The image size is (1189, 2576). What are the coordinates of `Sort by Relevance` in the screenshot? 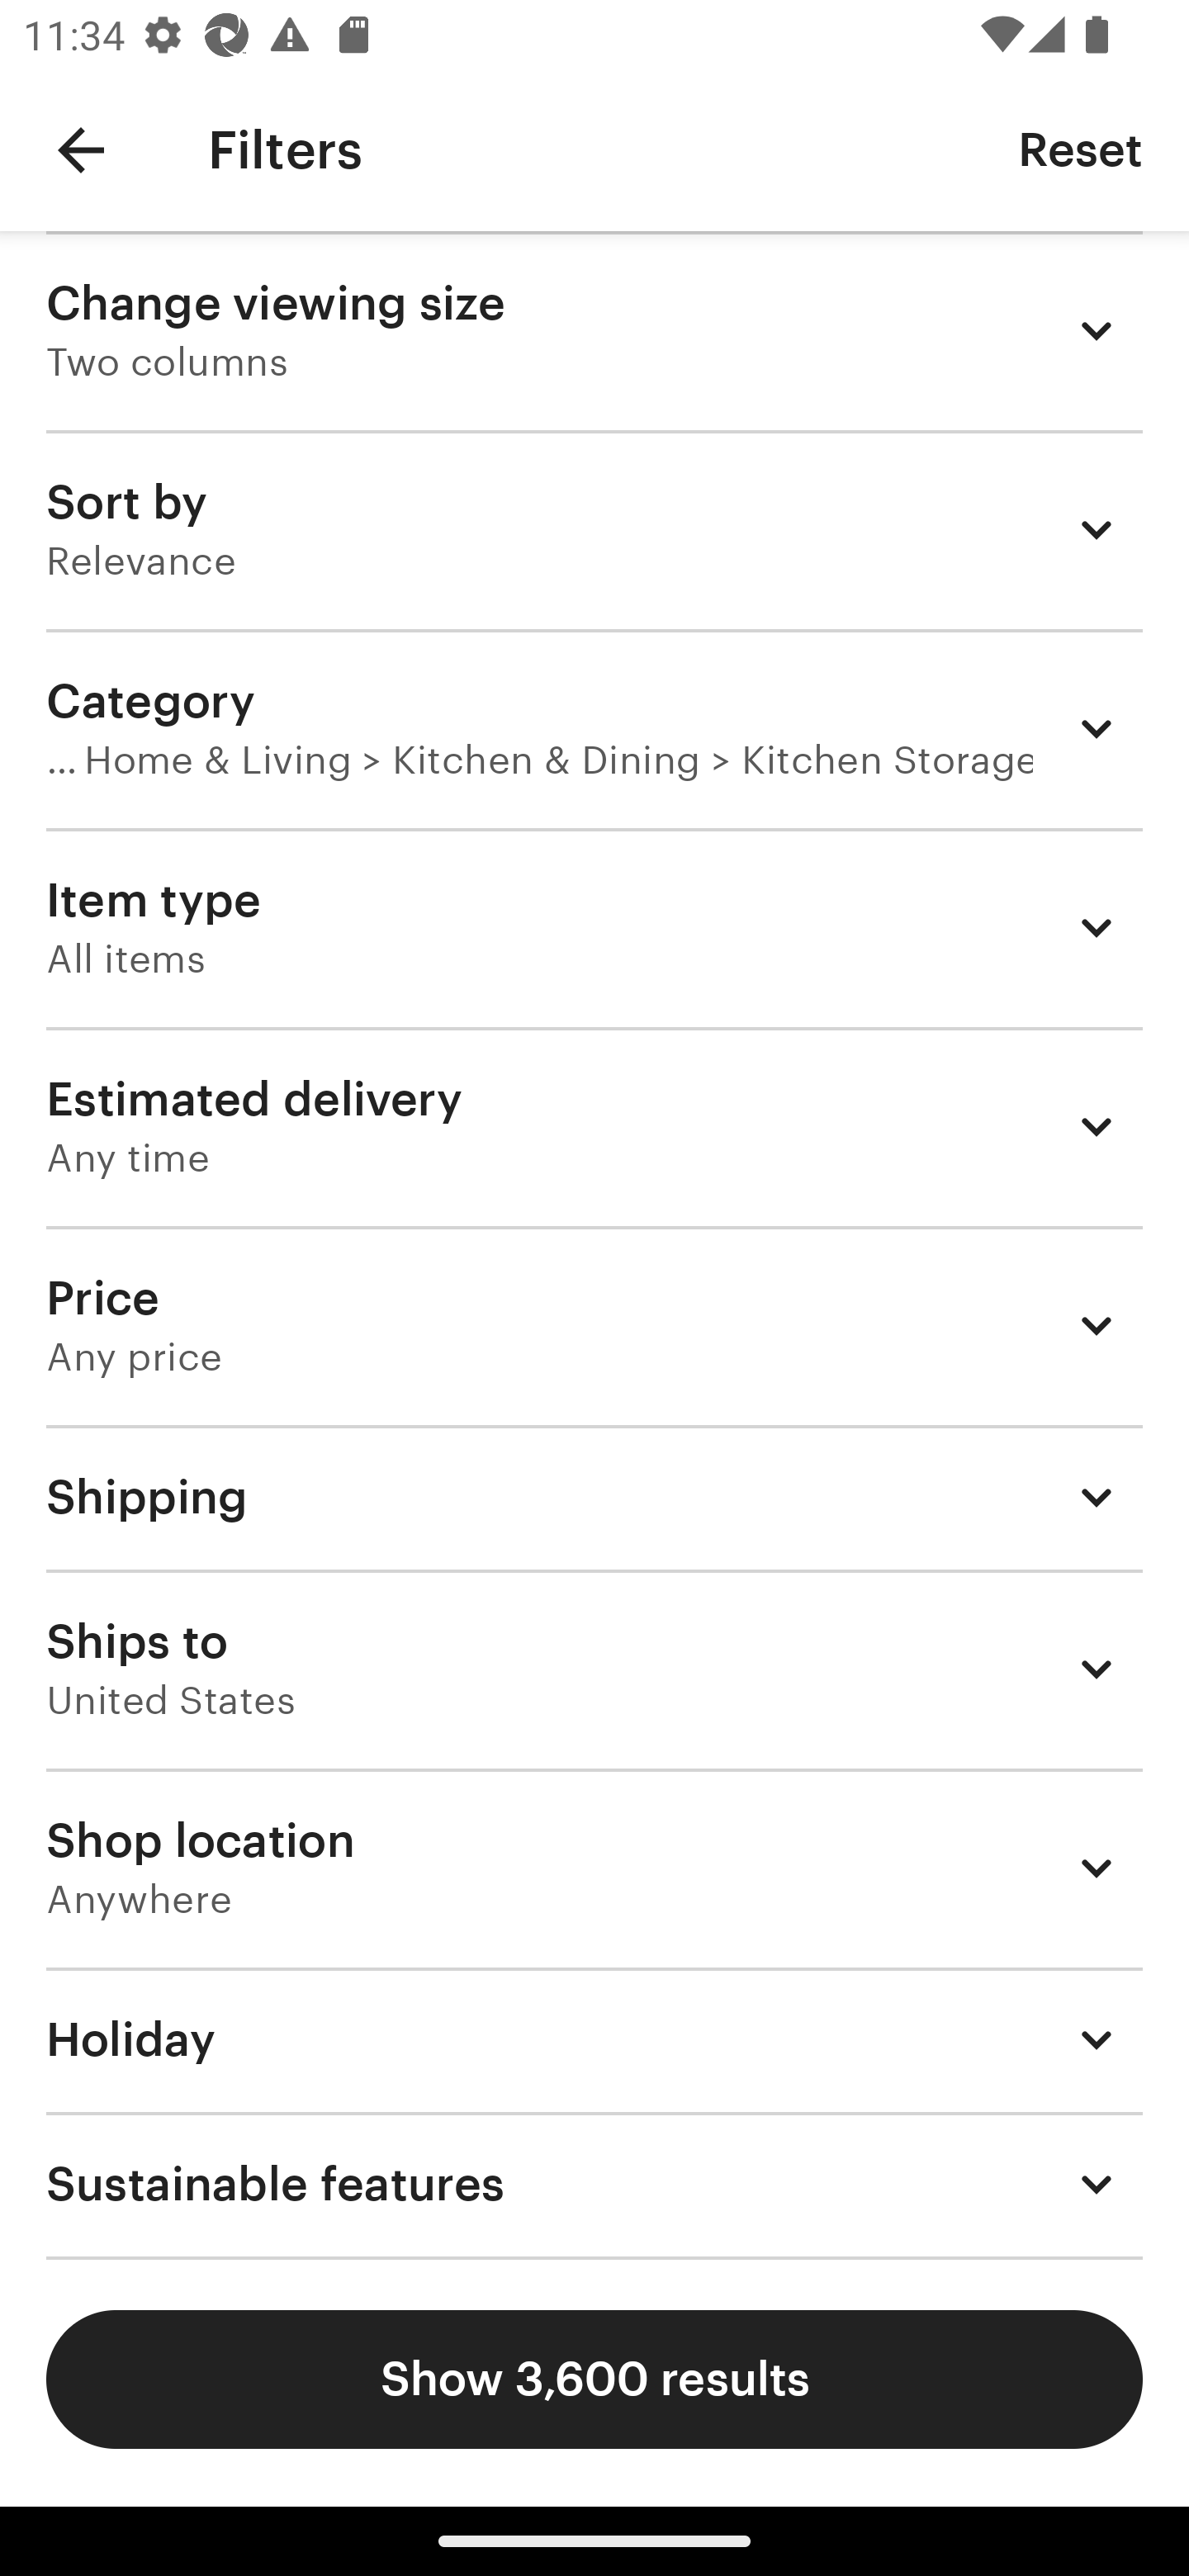 It's located at (594, 529).